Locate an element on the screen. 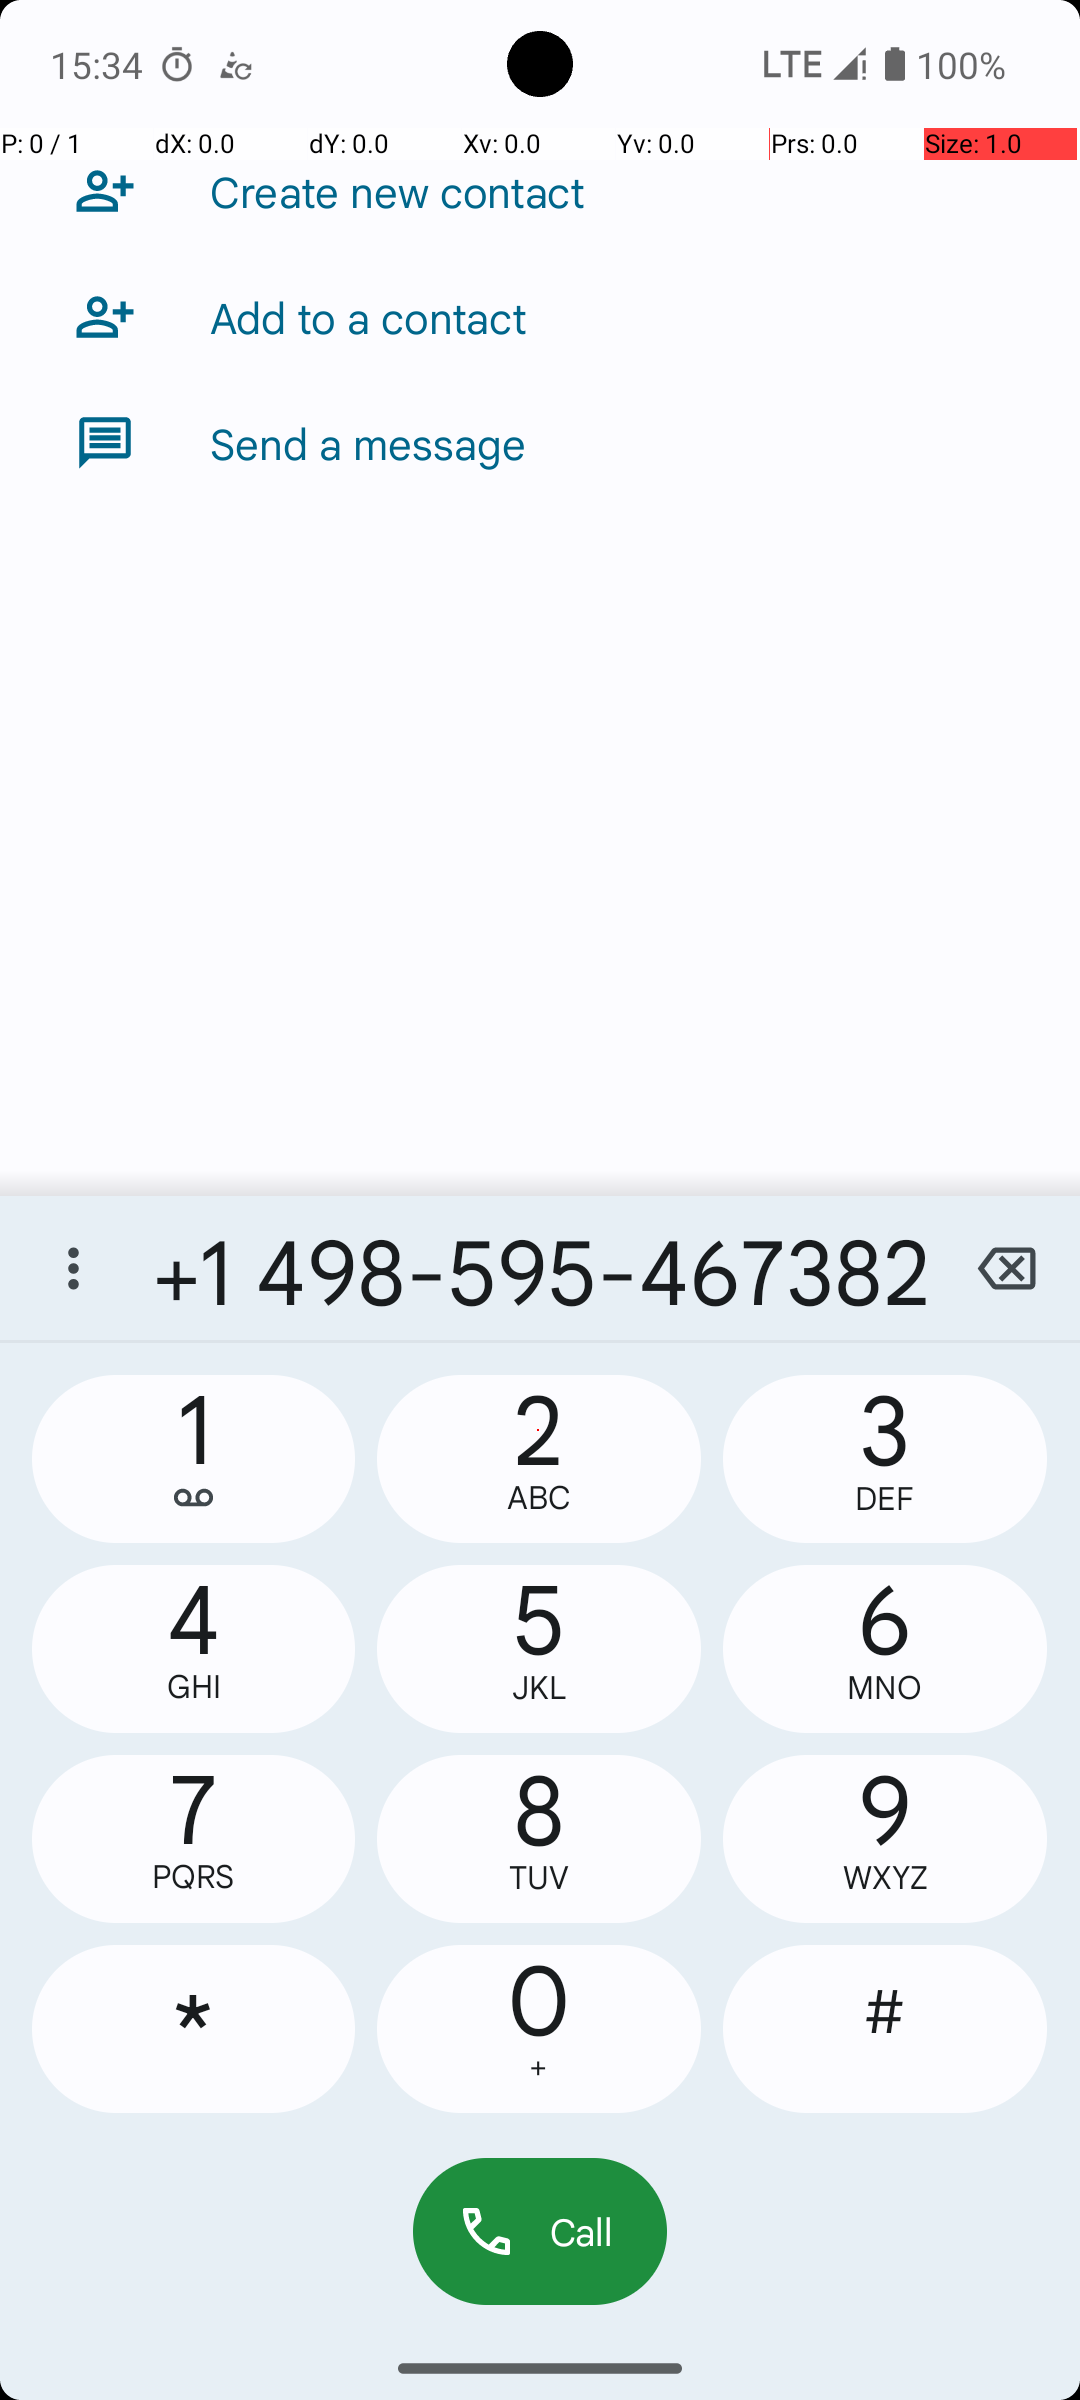 The width and height of the screenshot is (1080, 2400). +1 498-595-467382 is located at coordinates (540, 1268).